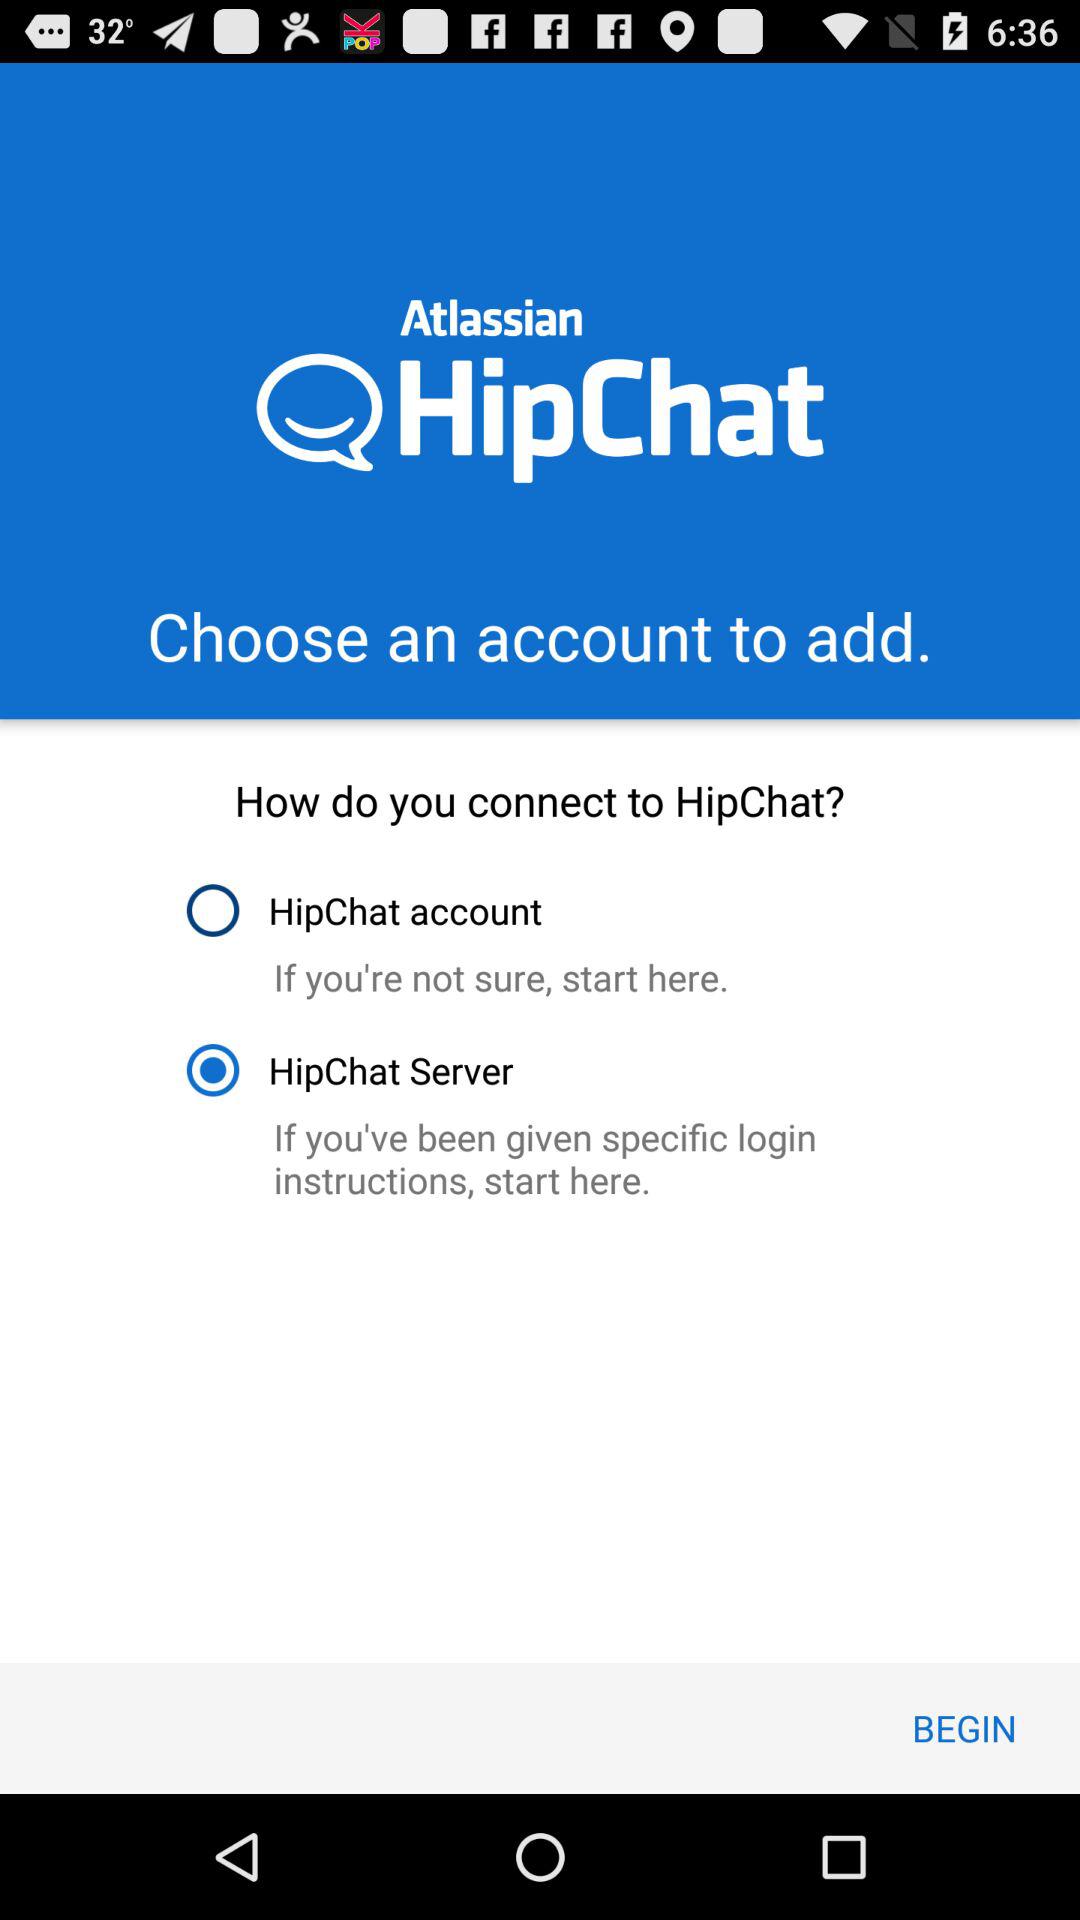 This screenshot has height=1920, width=1080. What do you see at coordinates (362, 910) in the screenshot?
I see `open the hipchat account item` at bounding box center [362, 910].